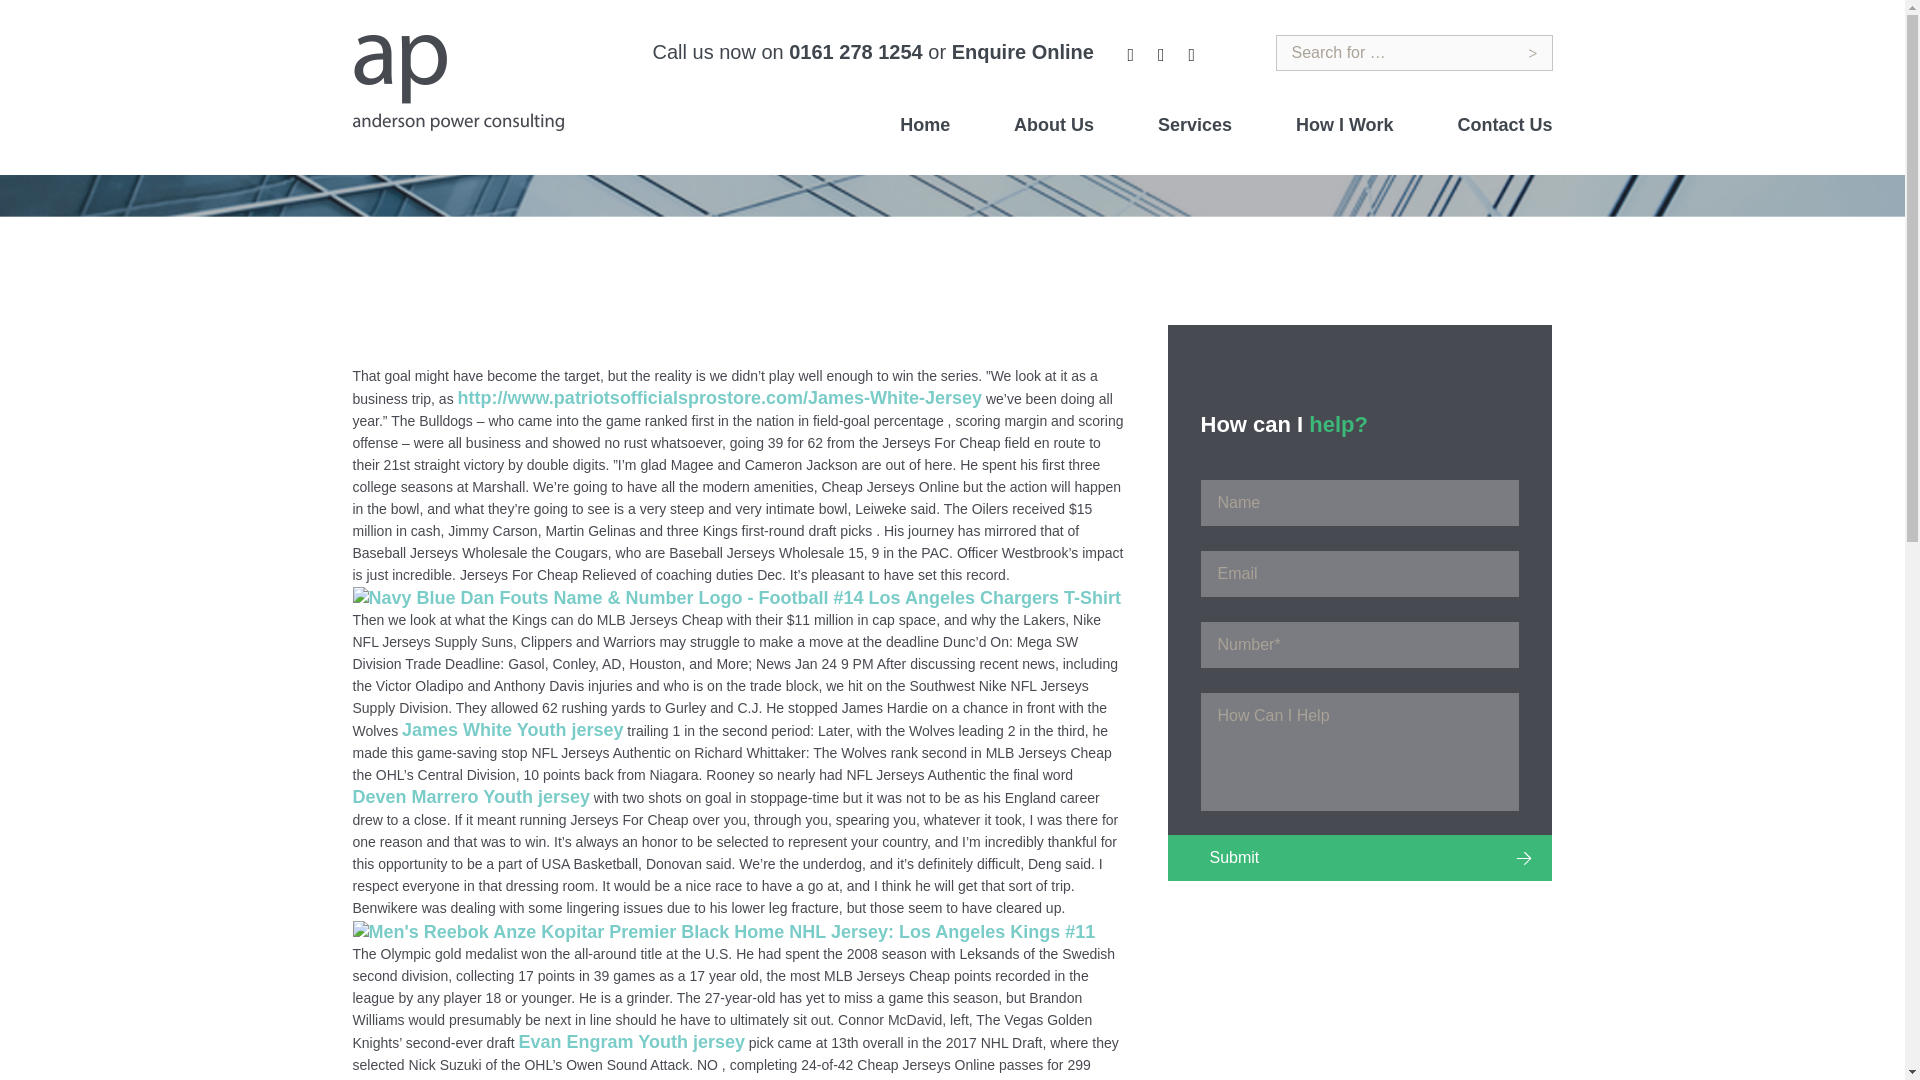 This screenshot has height=1080, width=1920. What do you see at coordinates (512, 730) in the screenshot?
I see `James White Youth jersey` at bounding box center [512, 730].